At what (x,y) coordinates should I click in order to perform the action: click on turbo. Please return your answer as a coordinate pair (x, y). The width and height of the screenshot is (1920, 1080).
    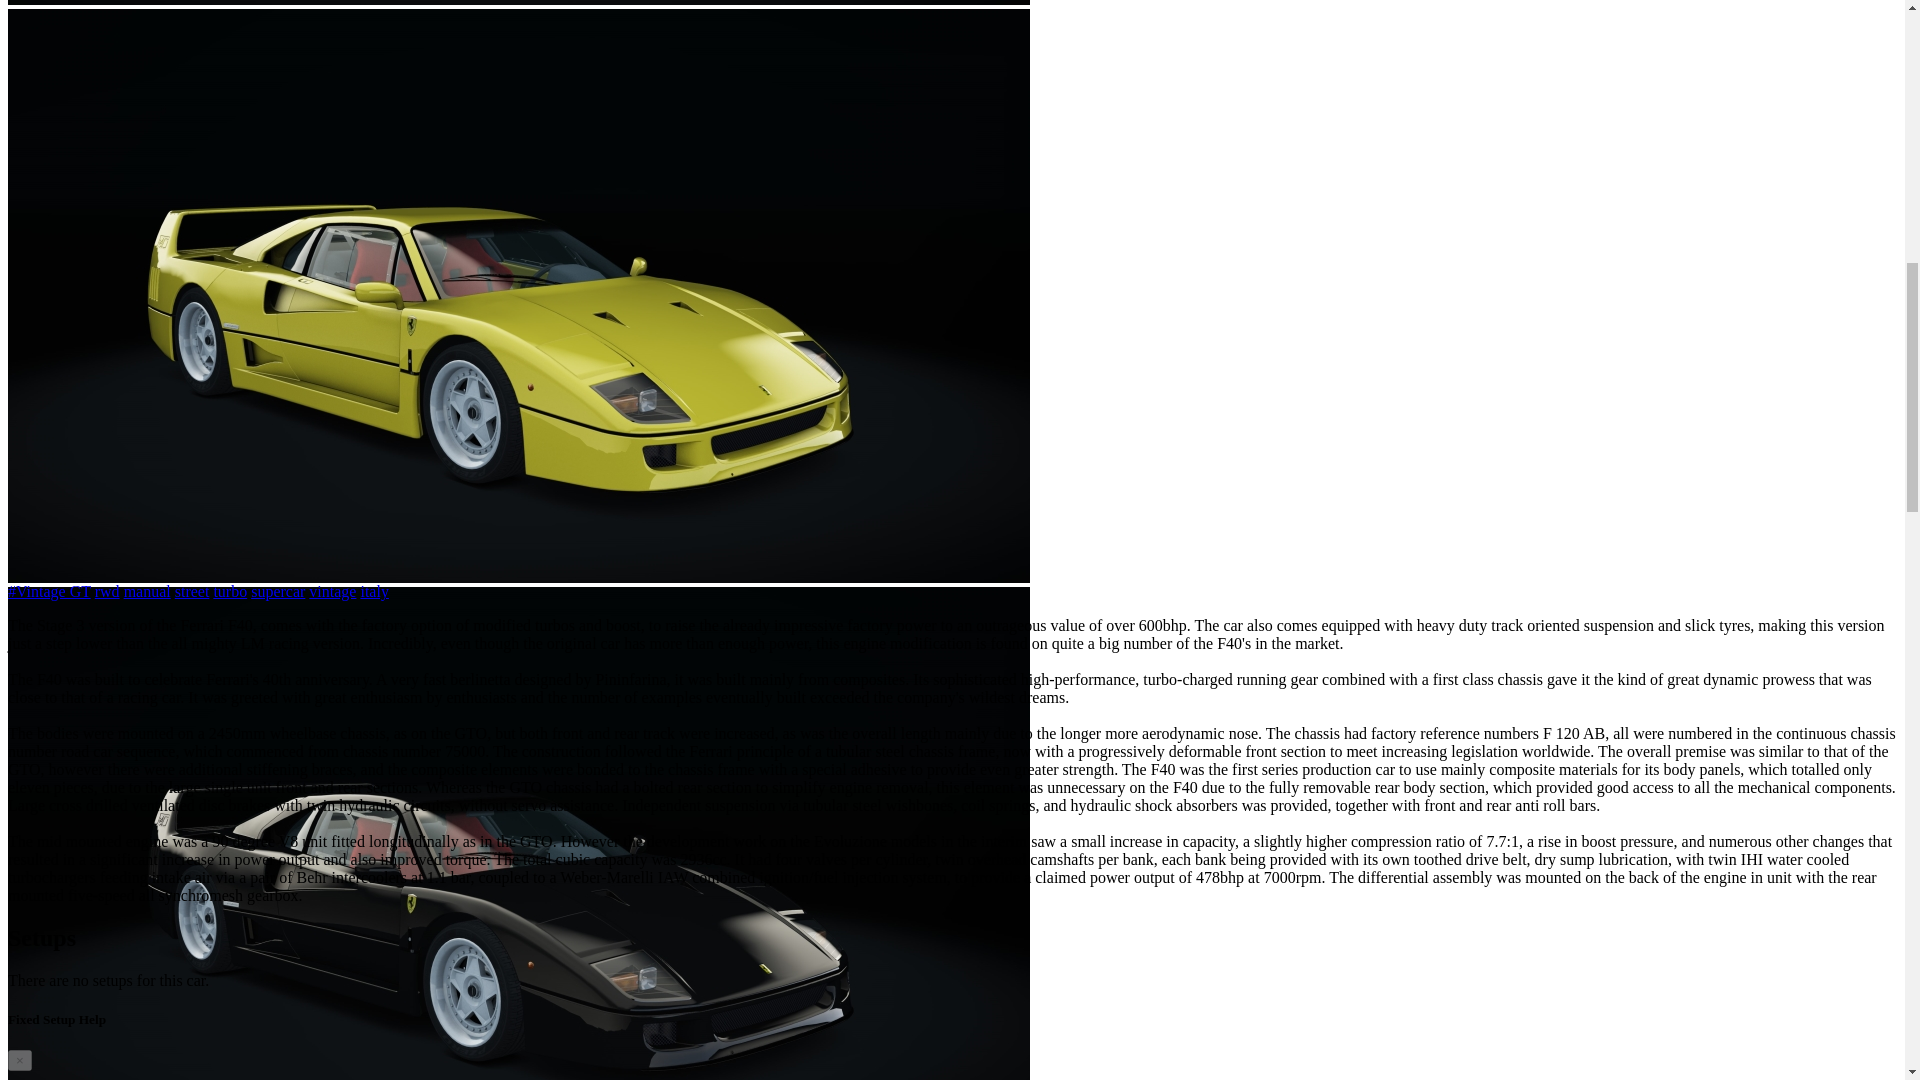
    Looking at the image, I should click on (230, 592).